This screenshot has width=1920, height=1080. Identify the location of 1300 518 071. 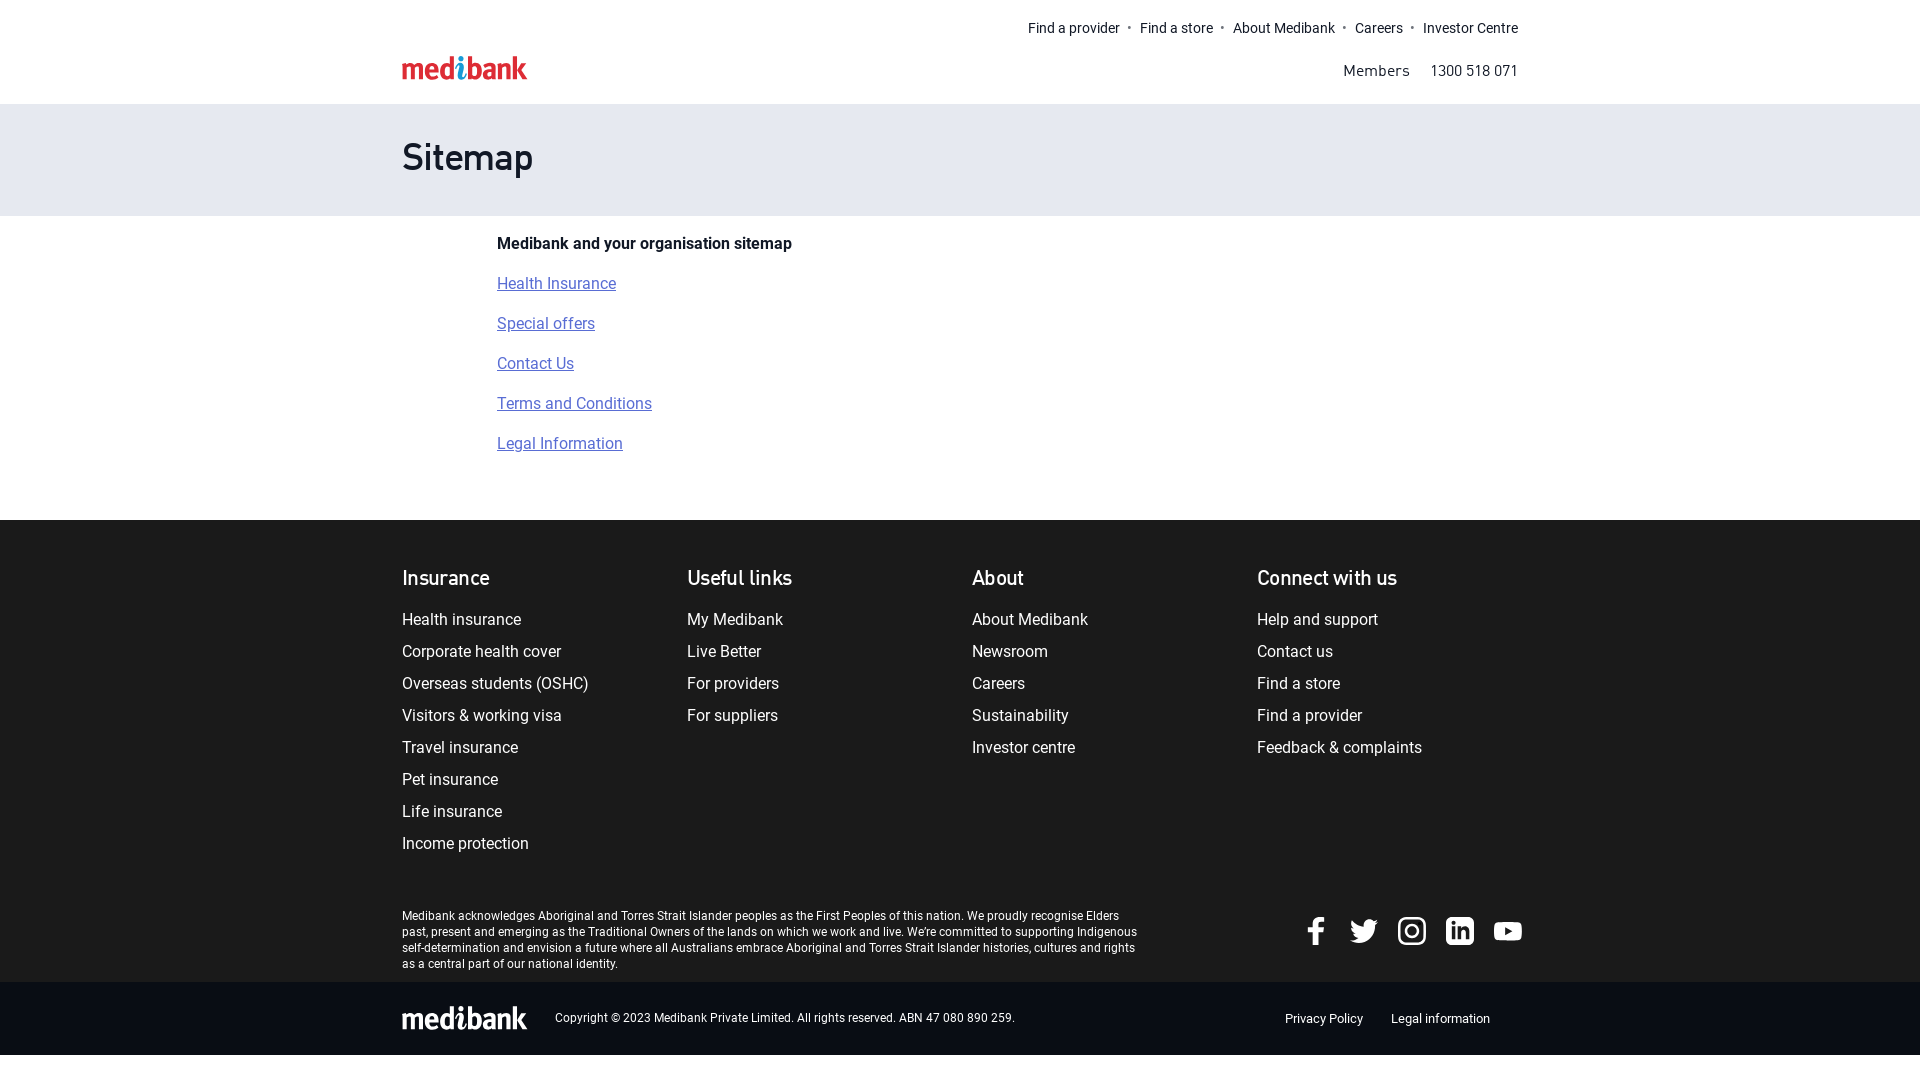
(1474, 78).